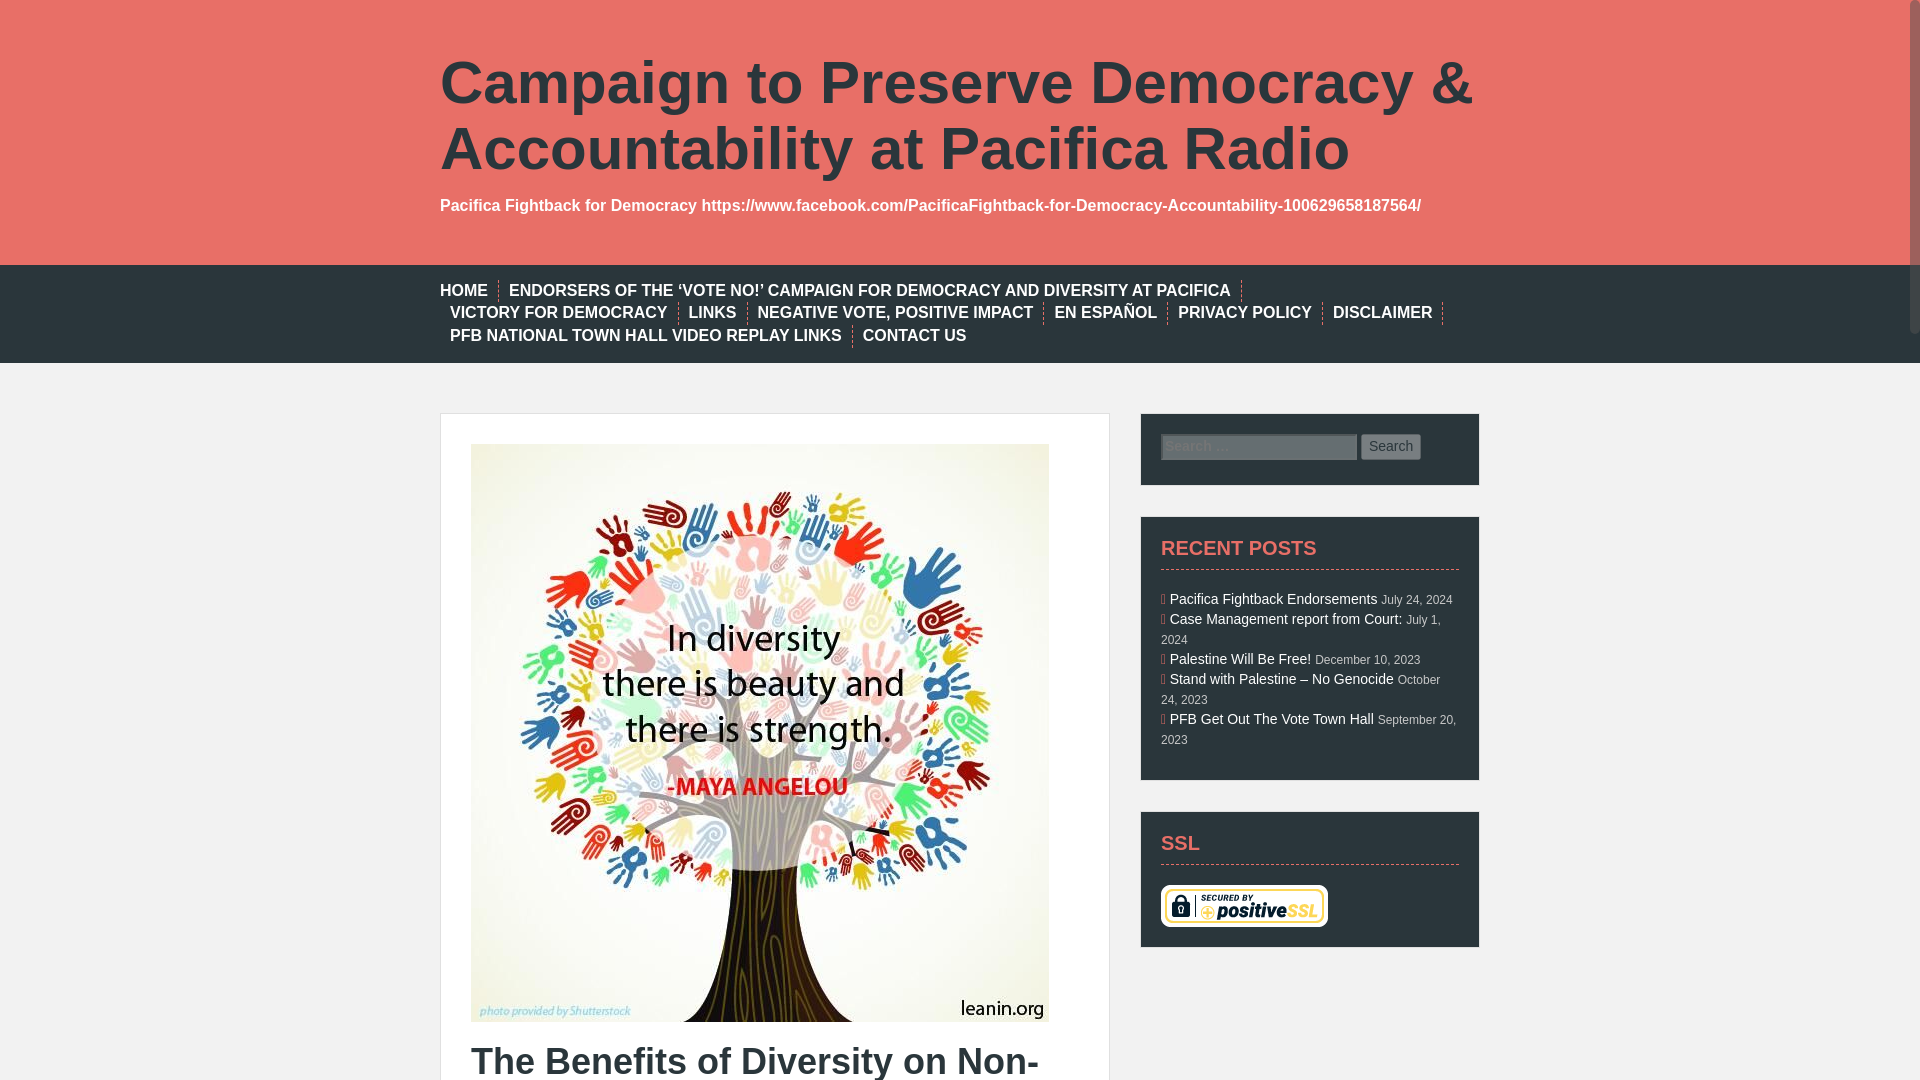 Image resolution: width=1920 pixels, height=1080 pixels. Describe the element at coordinates (558, 314) in the screenshot. I see `VICTORY FOR DEMOCRACY` at that location.